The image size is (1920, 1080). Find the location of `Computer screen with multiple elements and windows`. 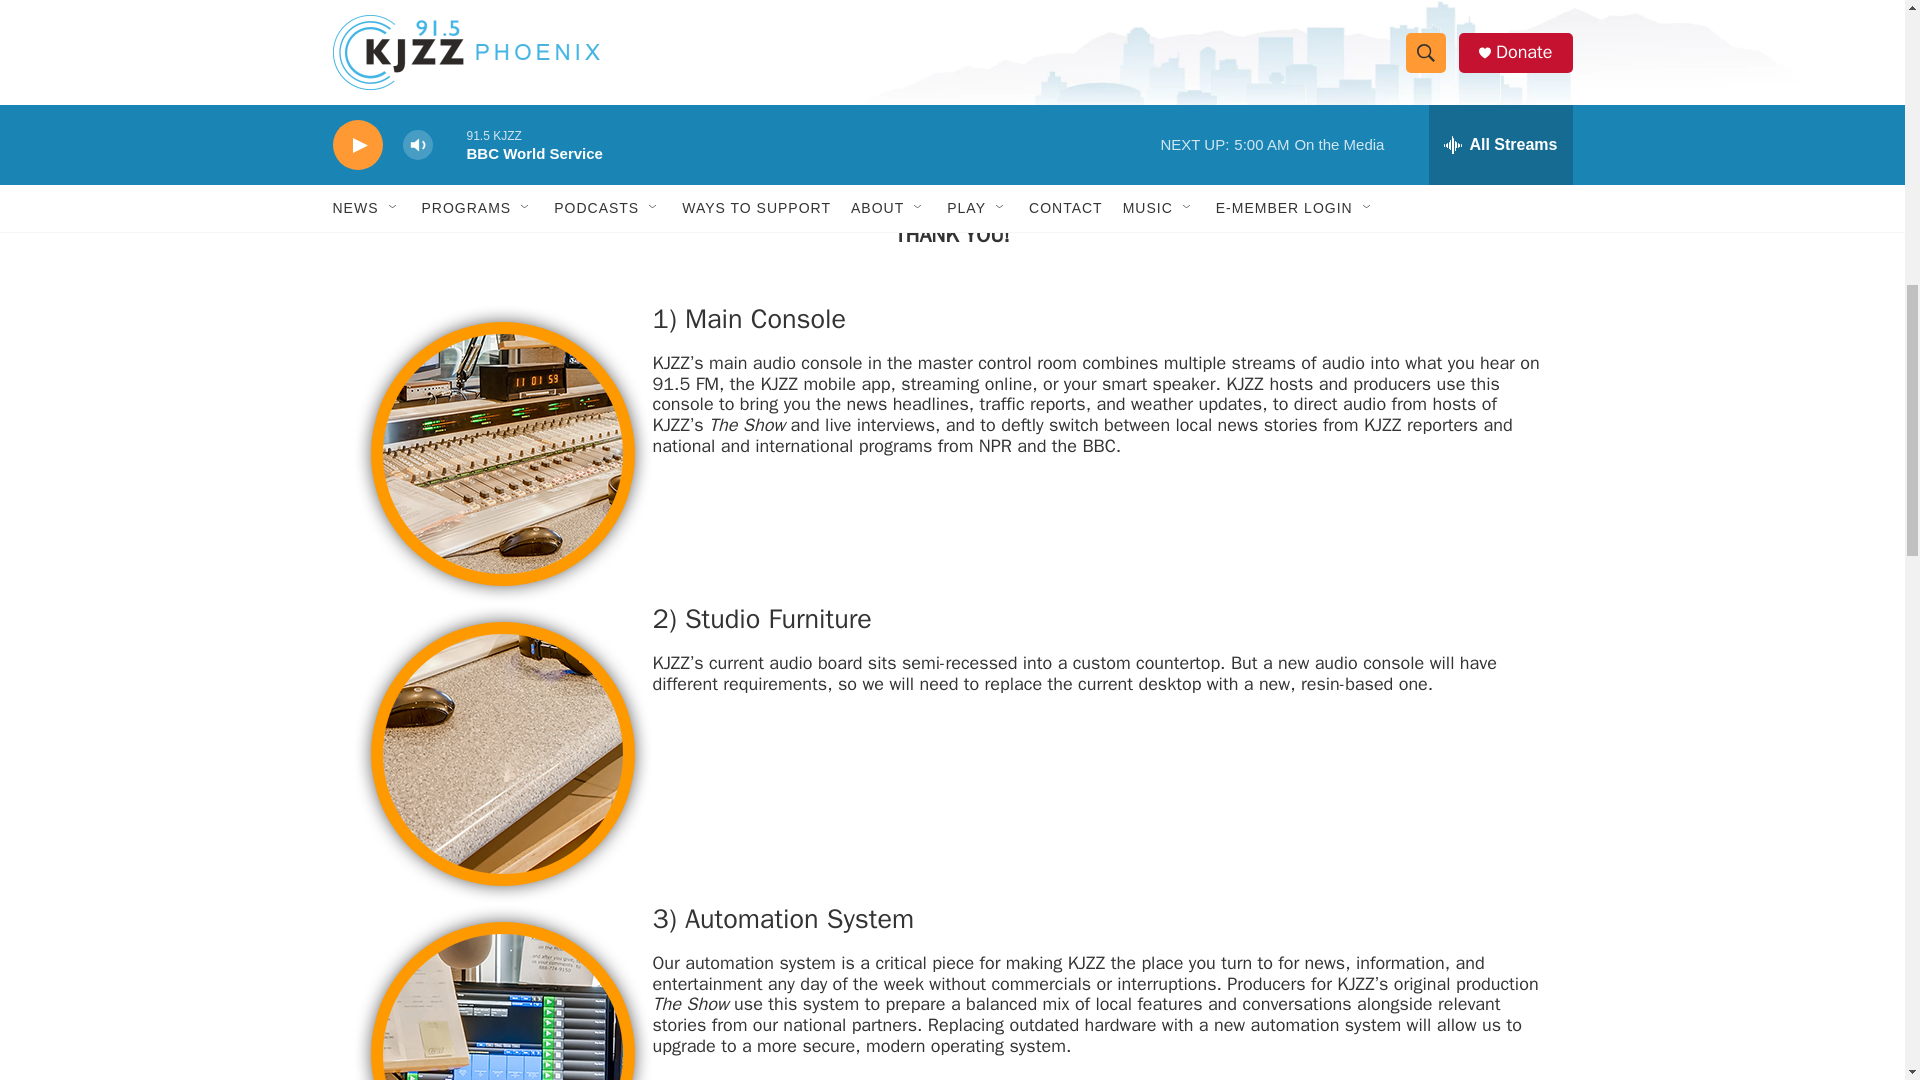

Computer screen with multiple elements and windows is located at coordinates (502, 992).